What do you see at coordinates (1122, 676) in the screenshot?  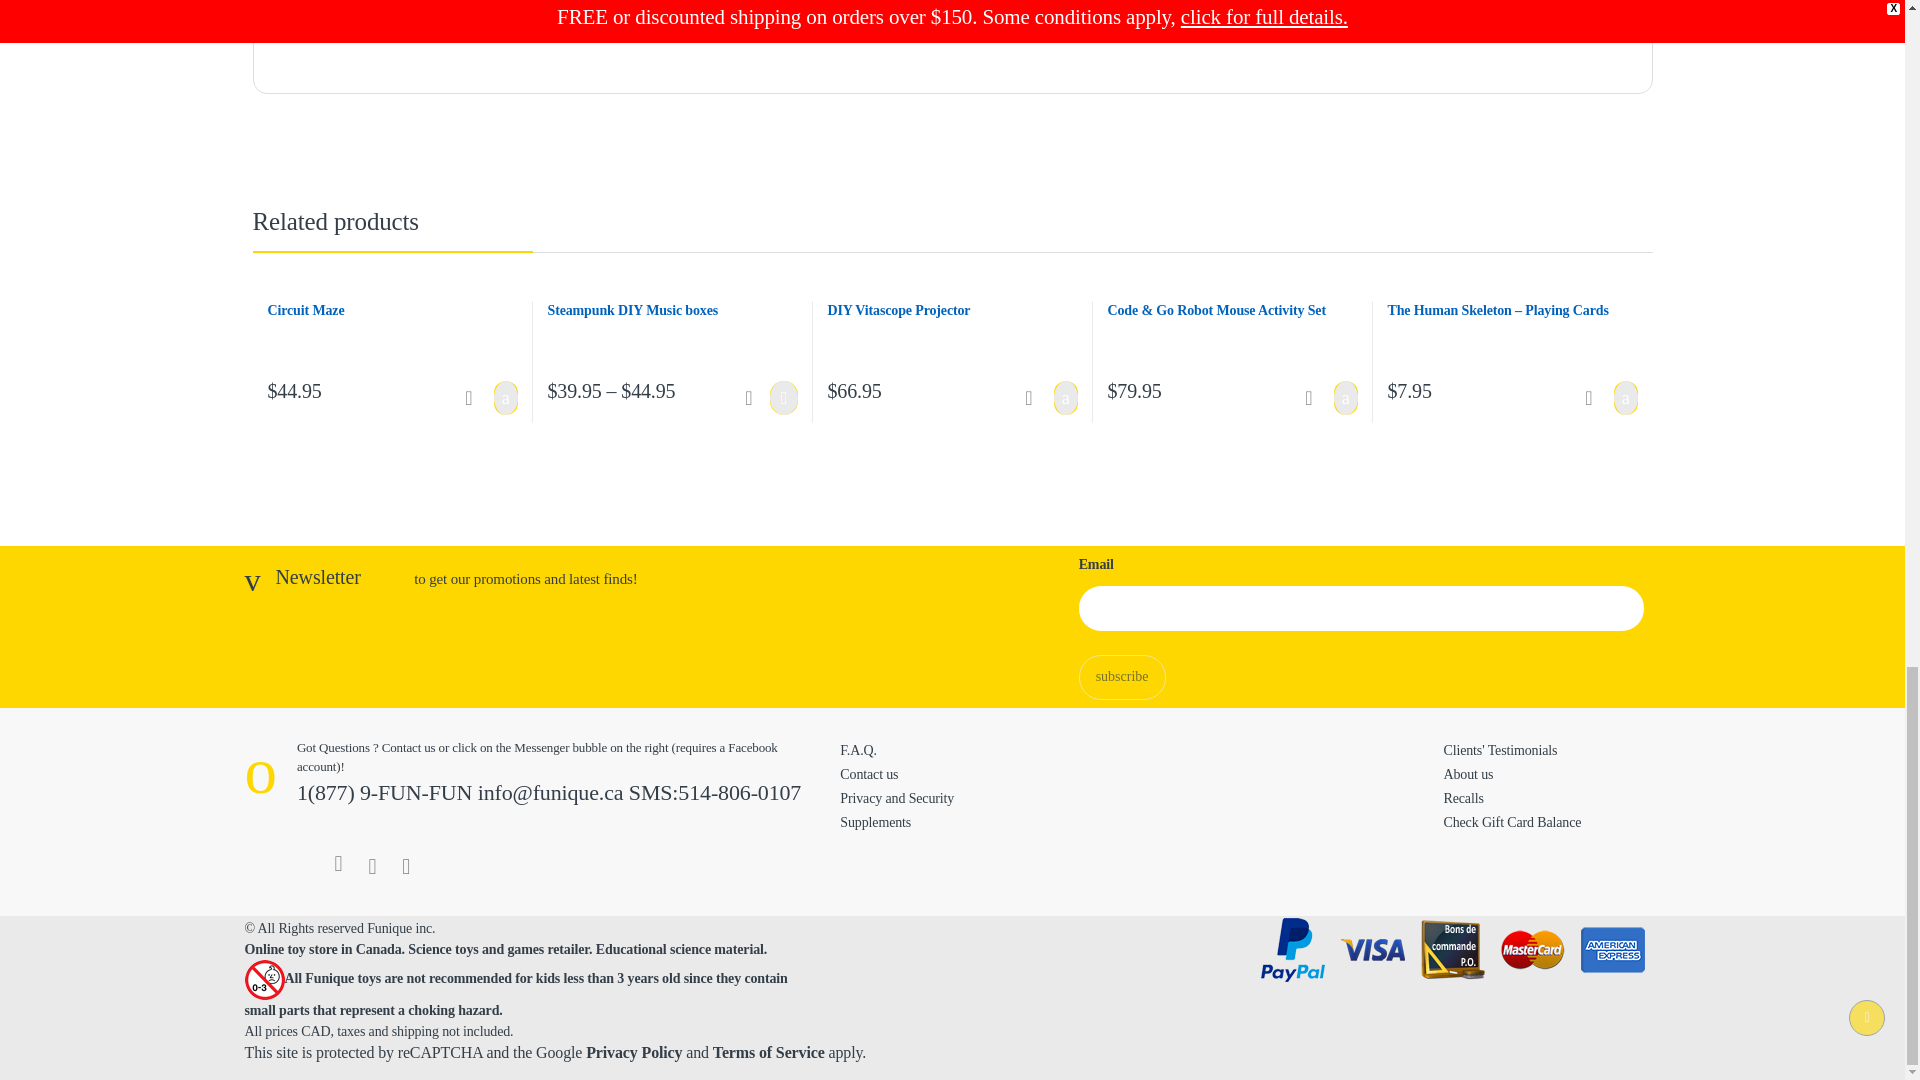 I see `subscribe` at bounding box center [1122, 676].